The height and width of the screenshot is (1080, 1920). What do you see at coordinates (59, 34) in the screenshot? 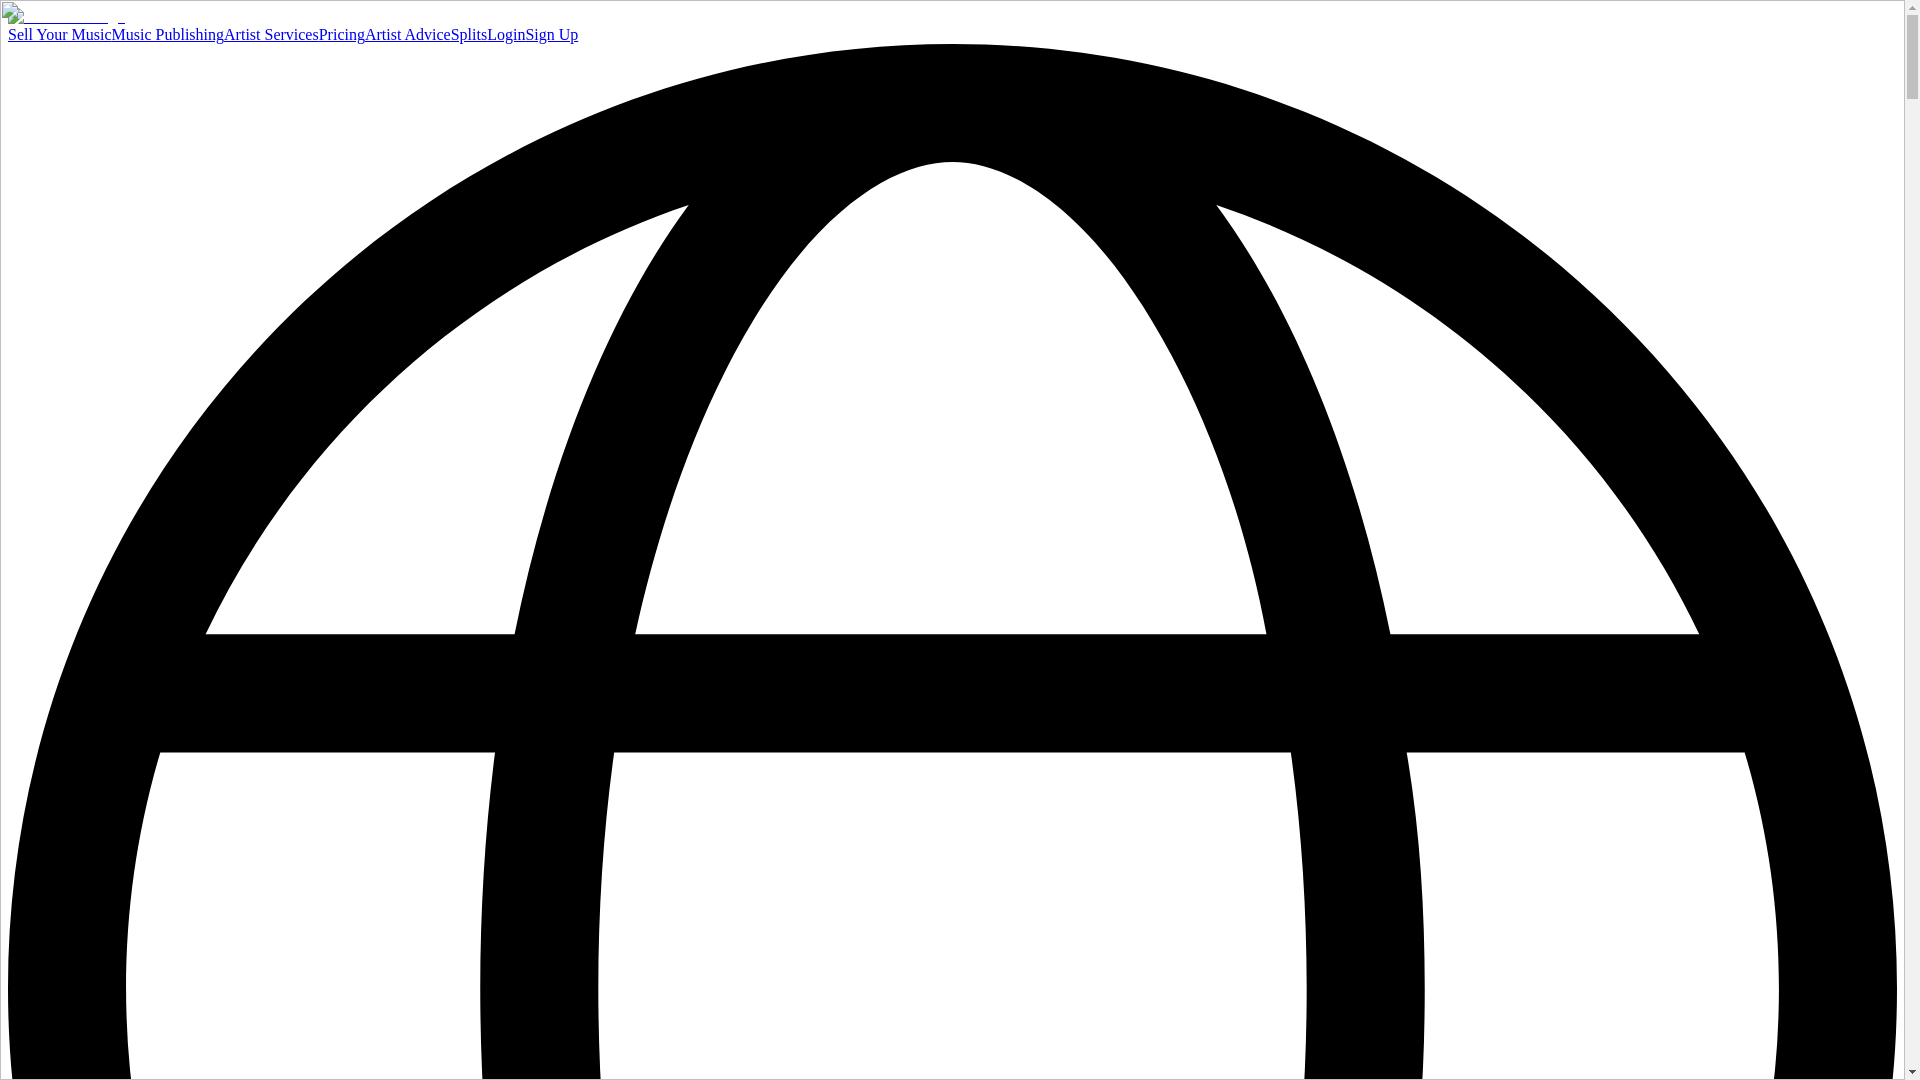
I see `Sell Your Music` at bounding box center [59, 34].